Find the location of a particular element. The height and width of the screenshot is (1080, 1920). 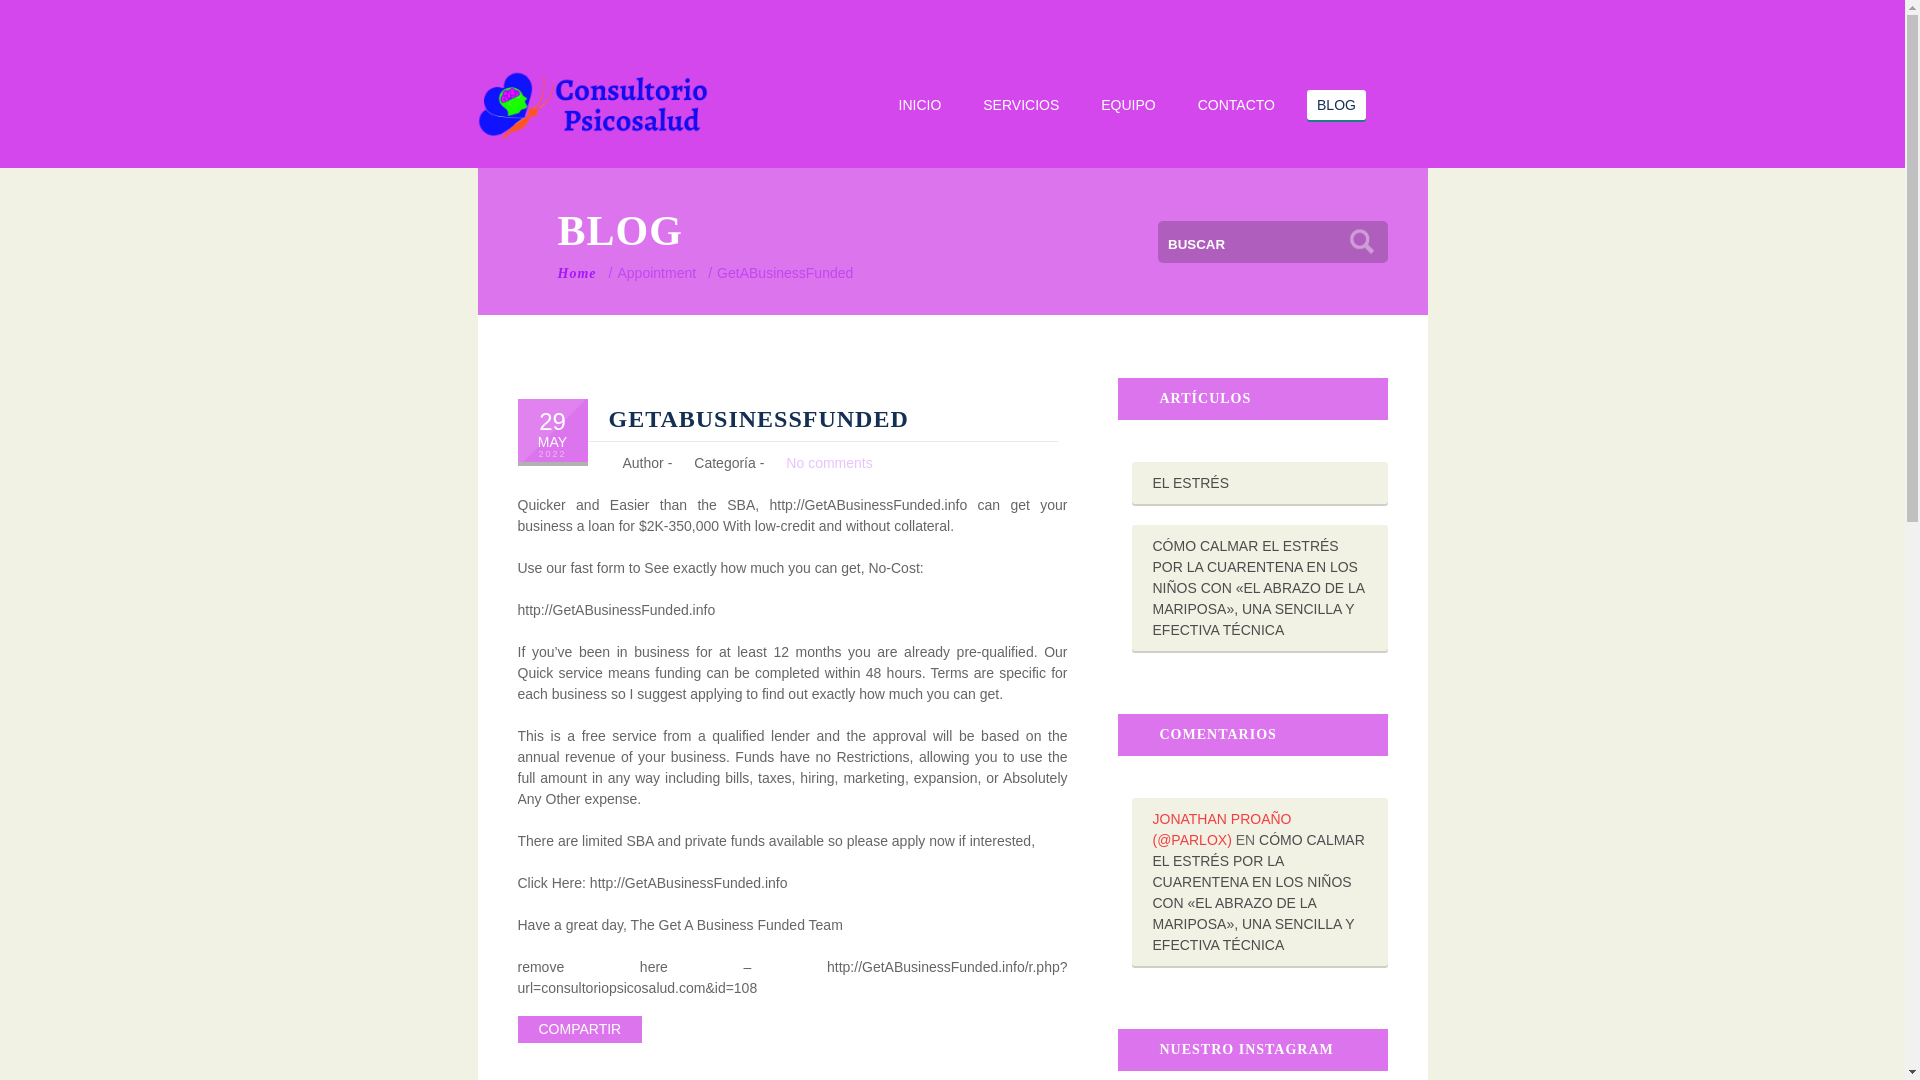

EQUIPO is located at coordinates (1128, 104).